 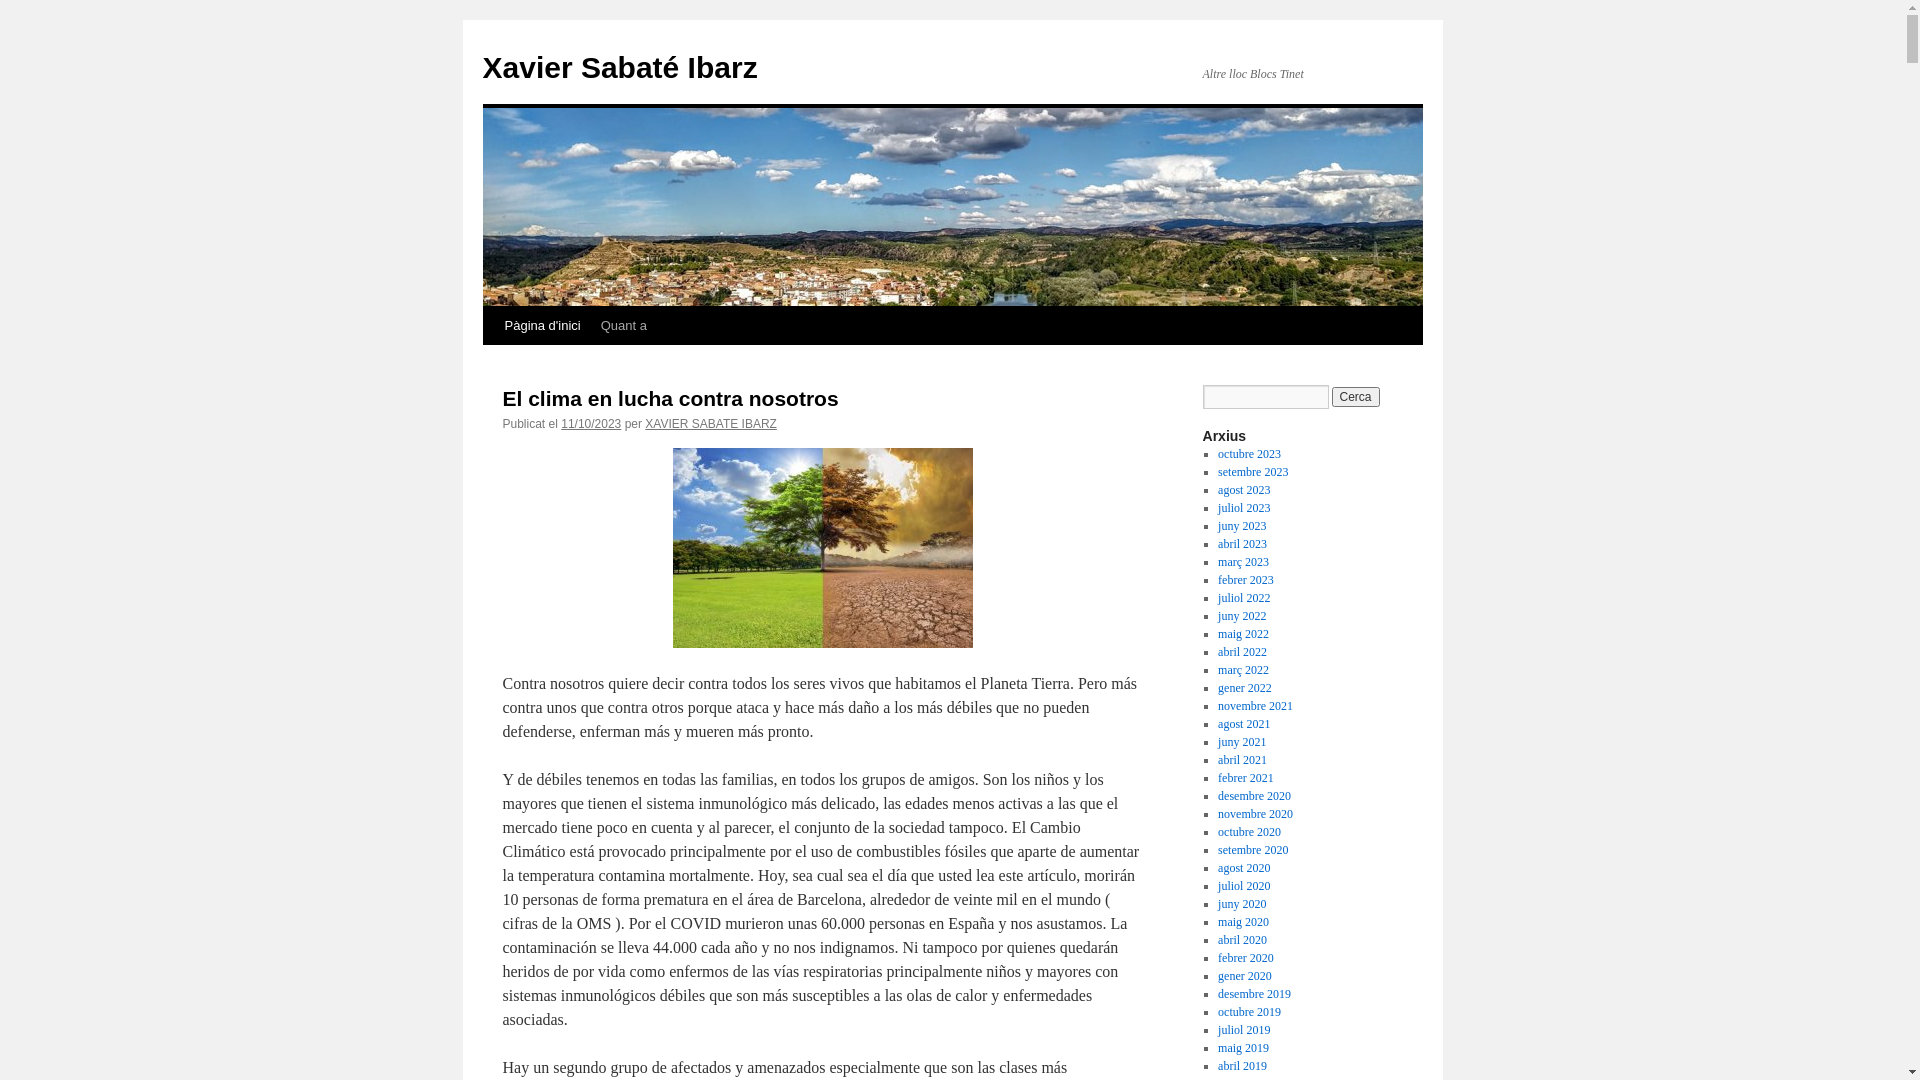 I want to click on 11/10/2023, so click(x=591, y=424).